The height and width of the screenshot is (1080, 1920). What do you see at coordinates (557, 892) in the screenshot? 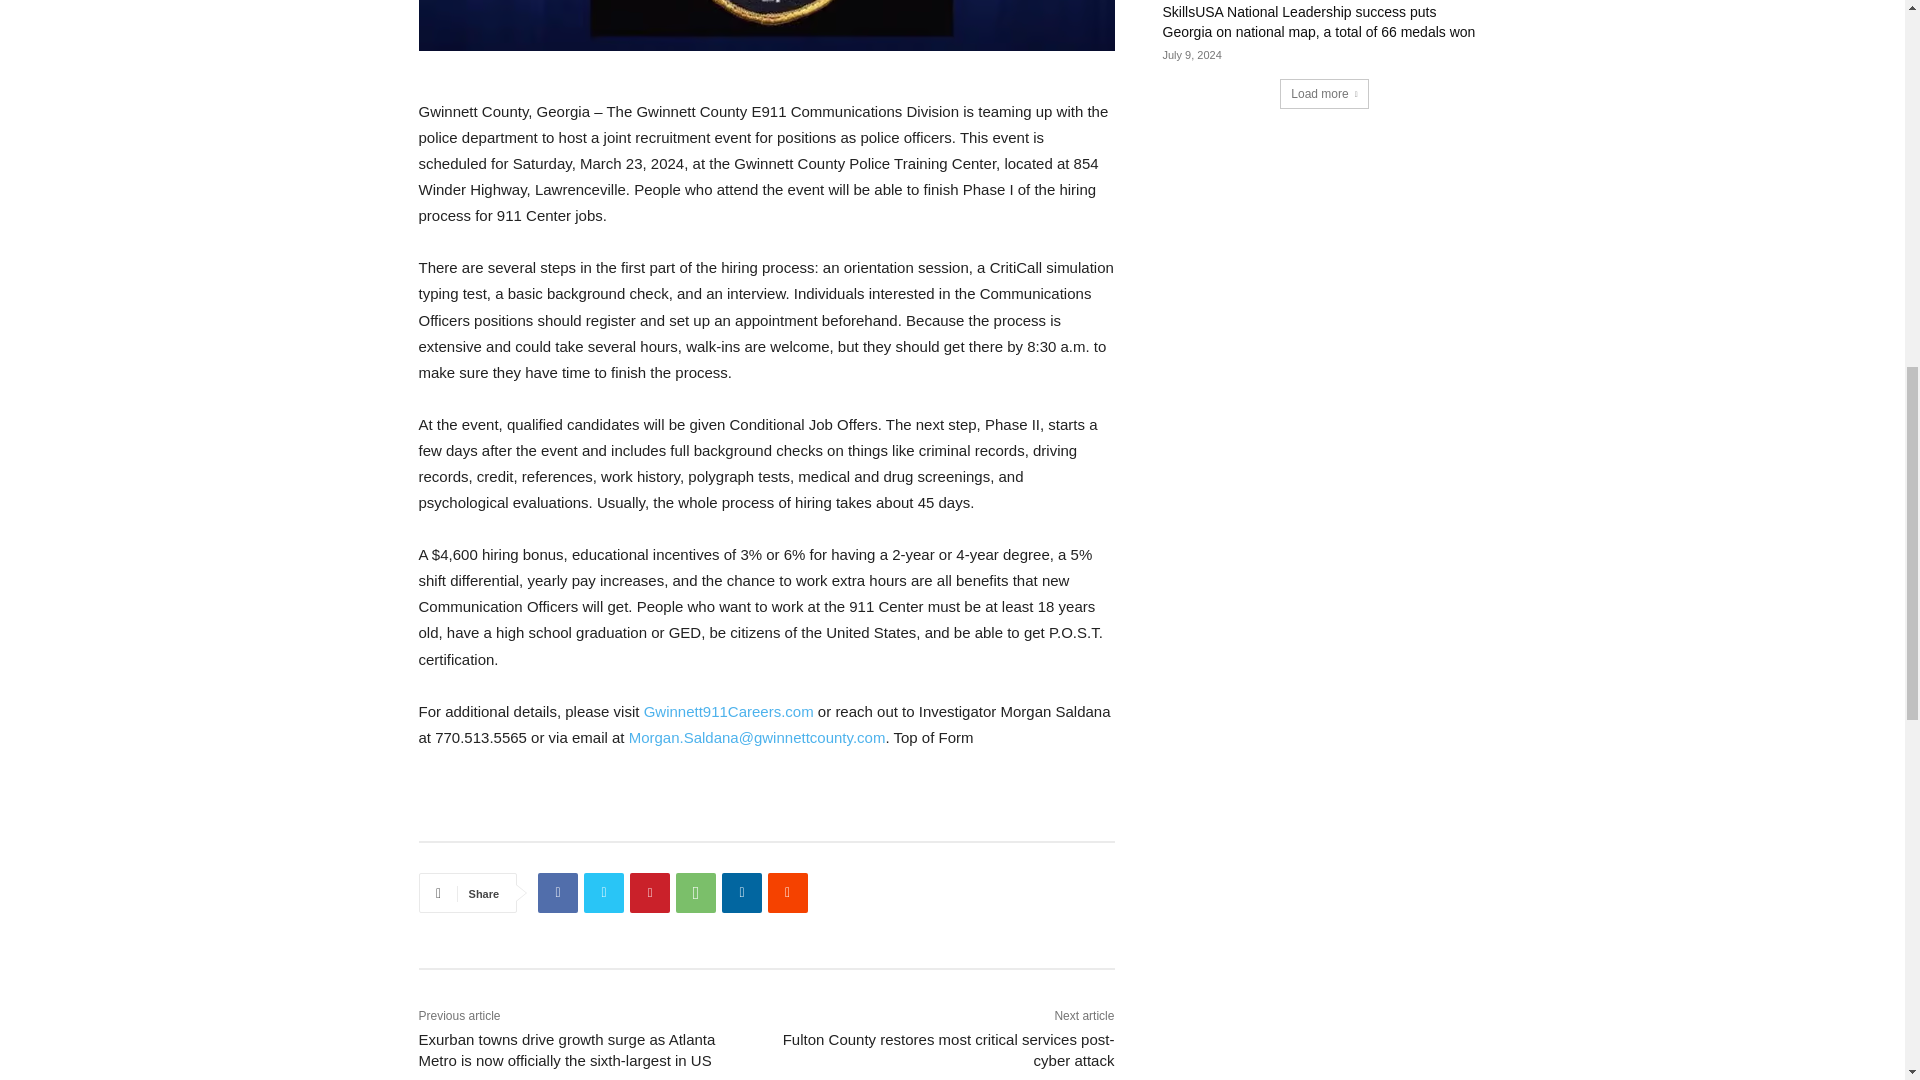
I see `Facebook` at bounding box center [557, 892].